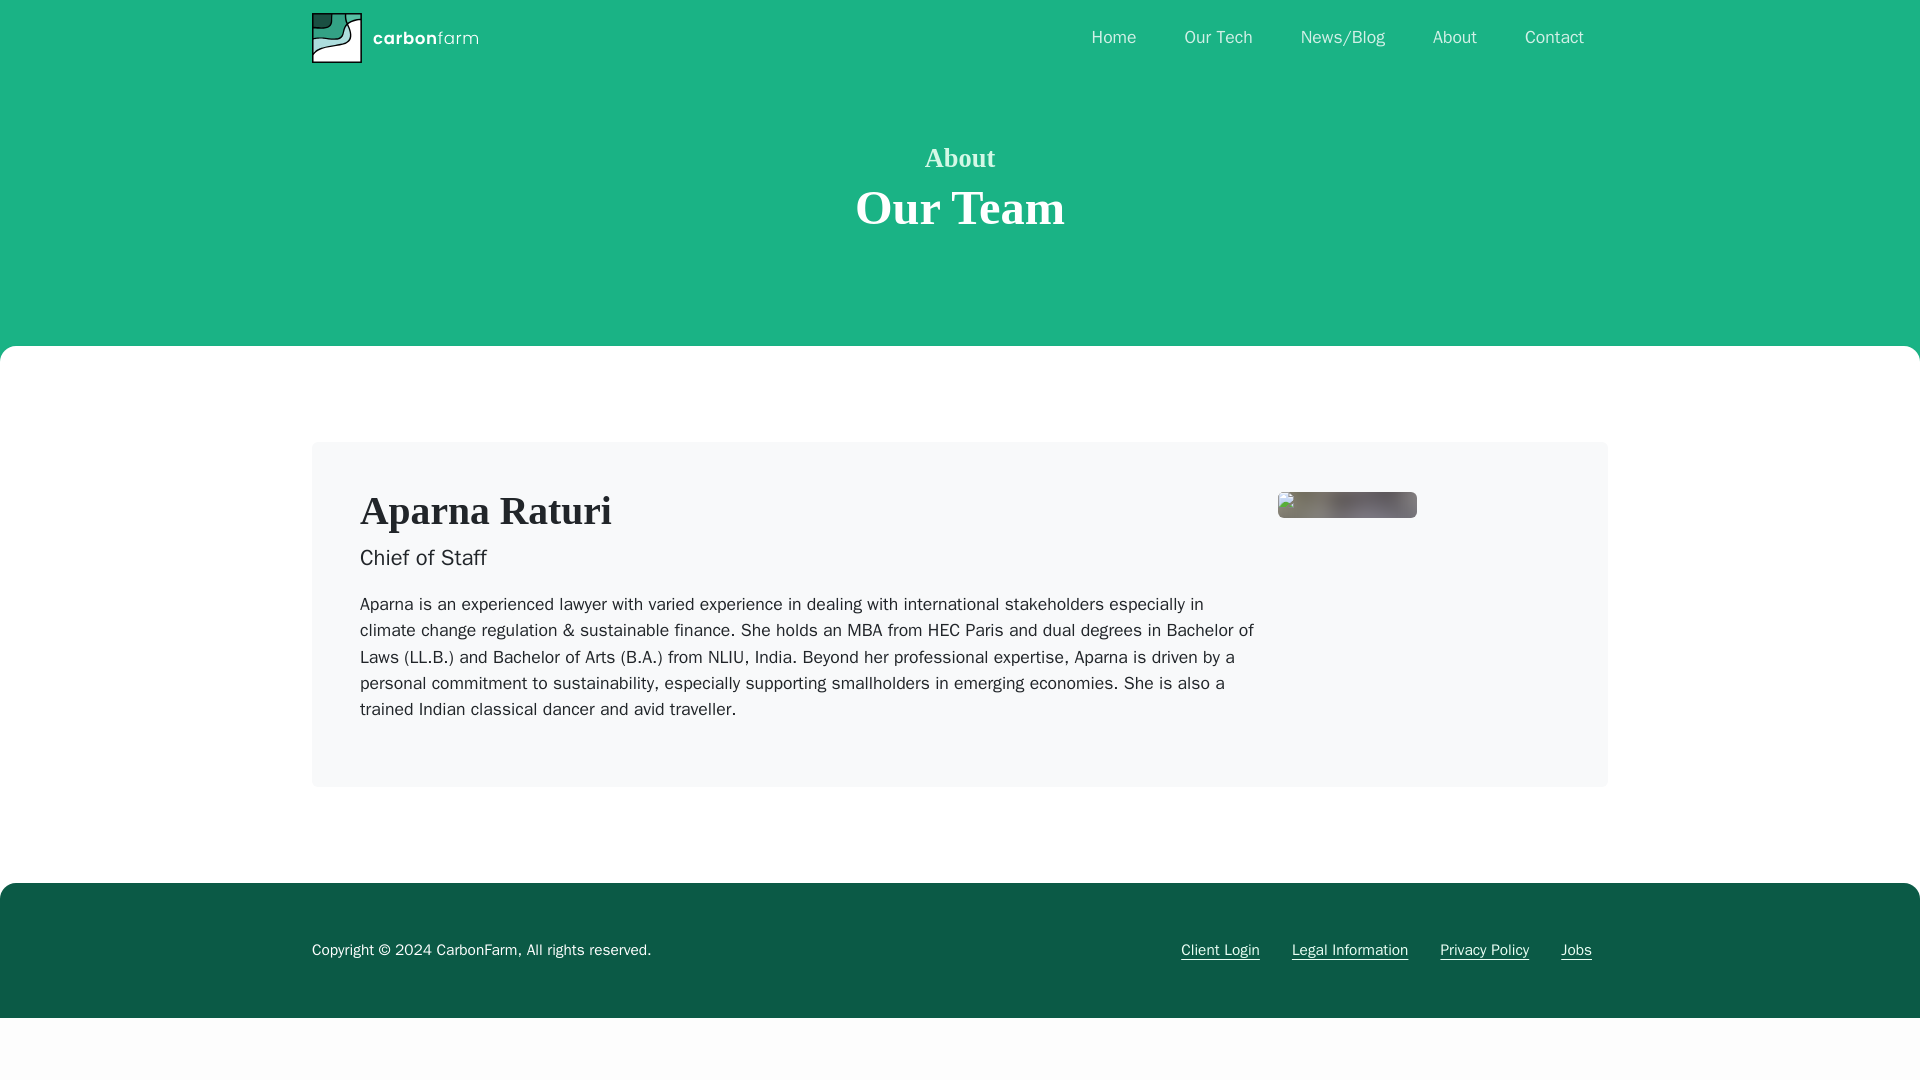 Image resolution: width=1920 pixels, height=1080 pixels. What do you see at coordinates (1484, 950) in the screenshot?
I see `Privacy Policy` at bounding box center [1484, 950].